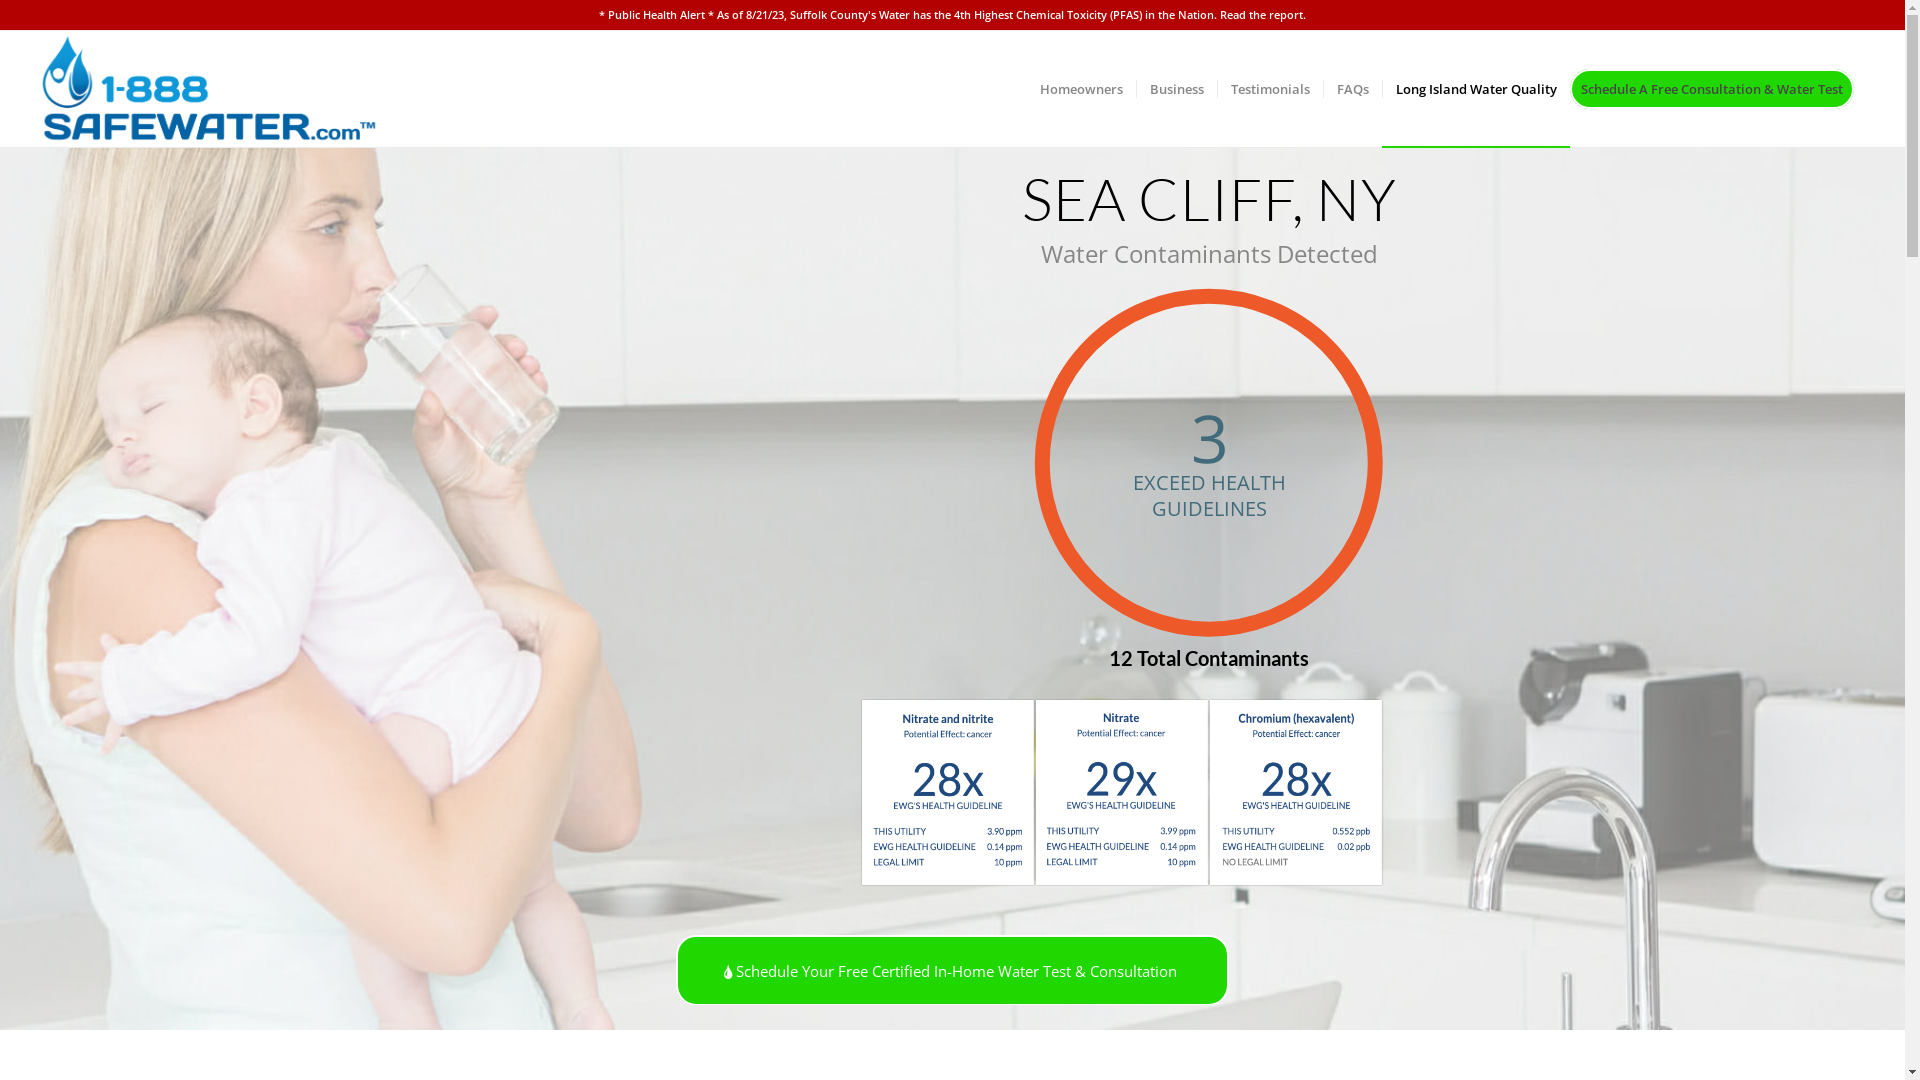 This screenshot has width=1920, height=1080. Describe the element at coordinates (1476, 89) in the screenshot. I see `Long Island Water Quality` at that location.